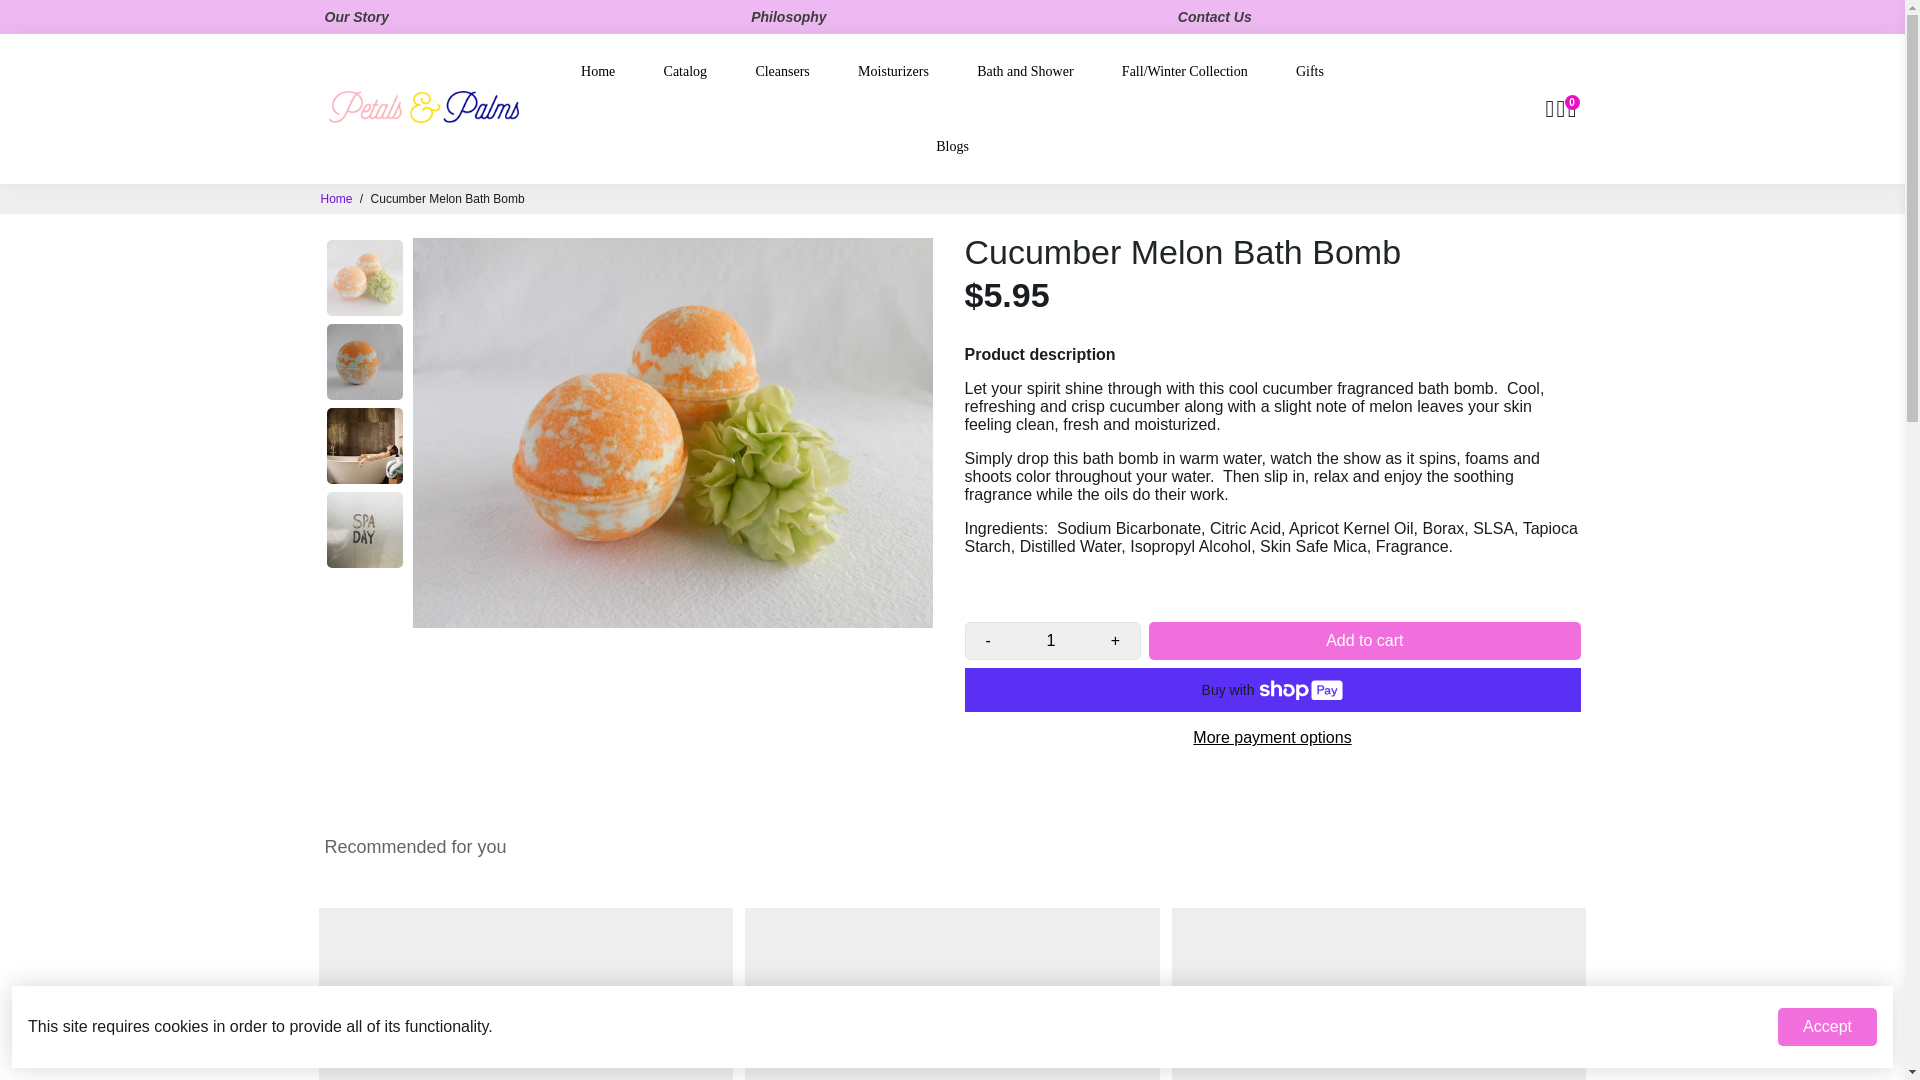 The width and height of the screenshot is (1920, 1080). I want to click on Our Story, so click(356, 17).